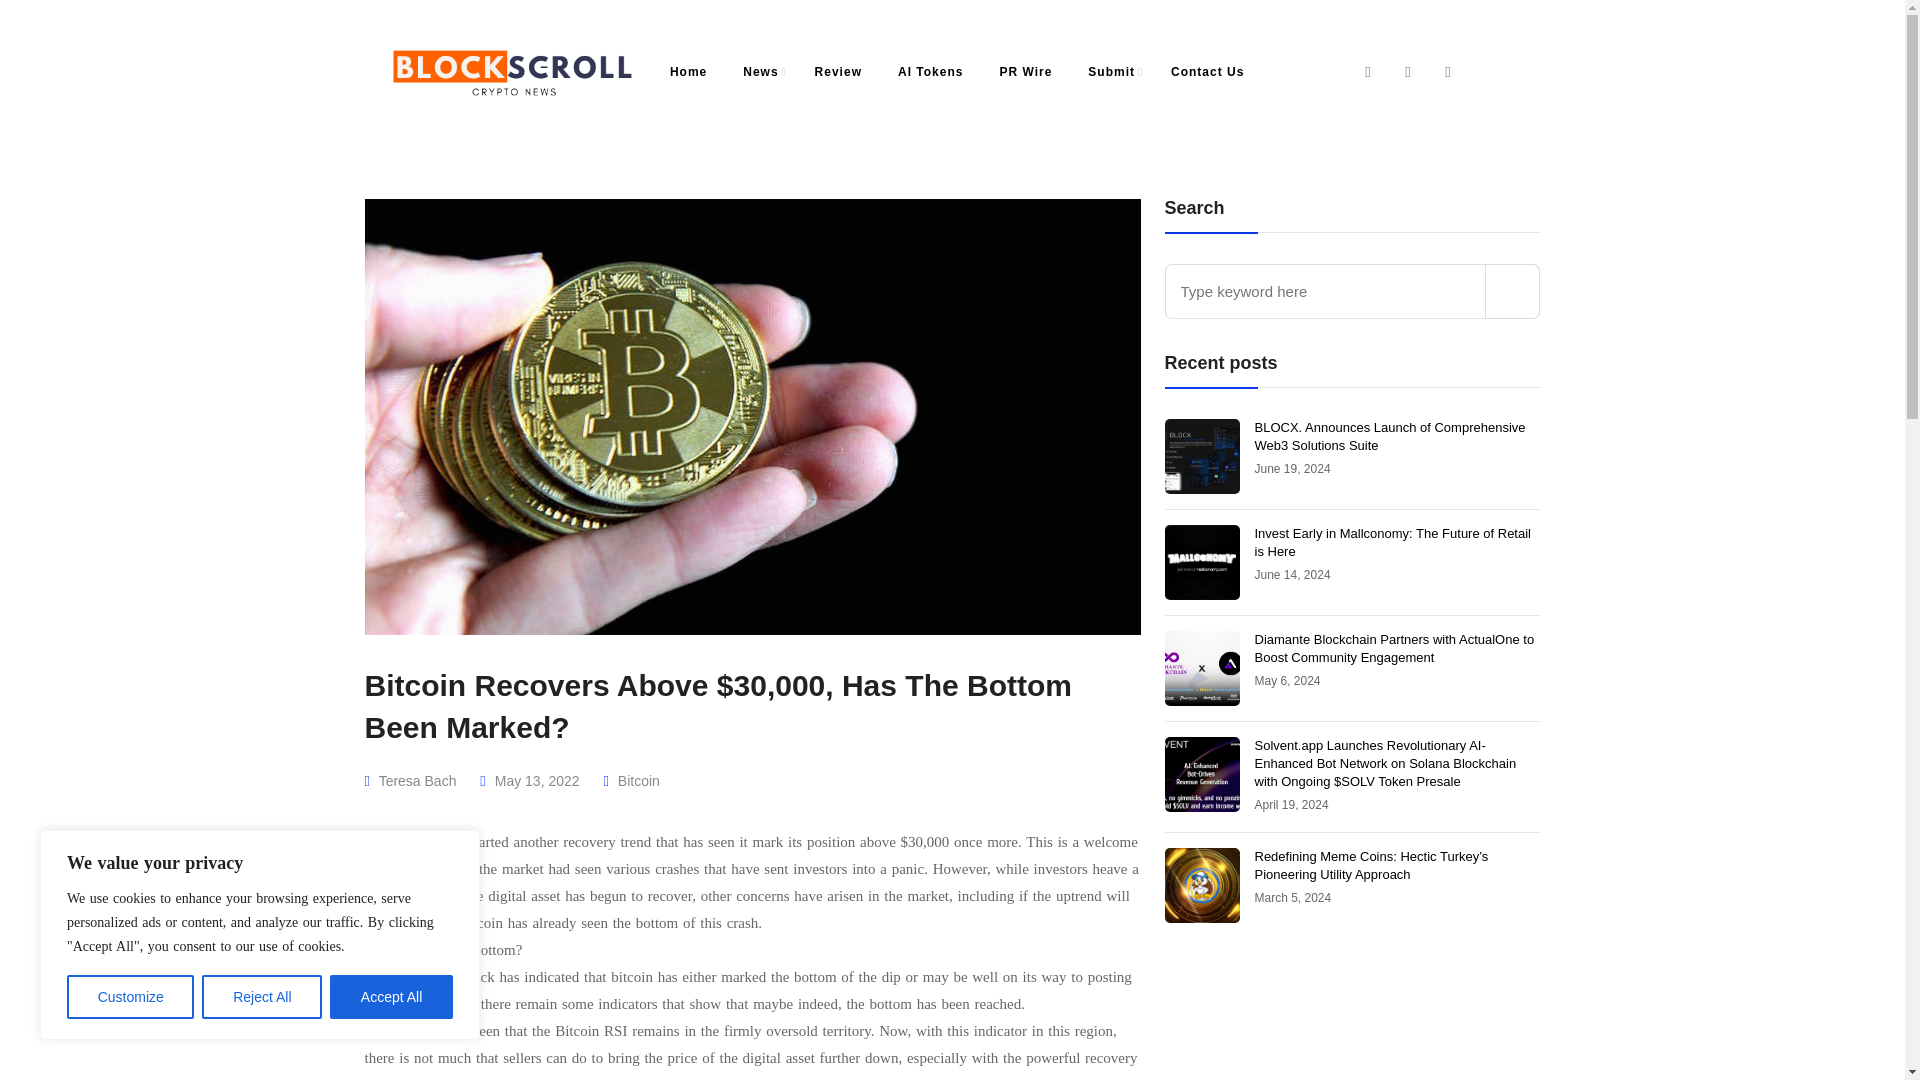 The image size is (1920, 1080). What do you see at coordinates (130, 997) in the screenshot?
I see `Customize` at bounding box center [130, 997].